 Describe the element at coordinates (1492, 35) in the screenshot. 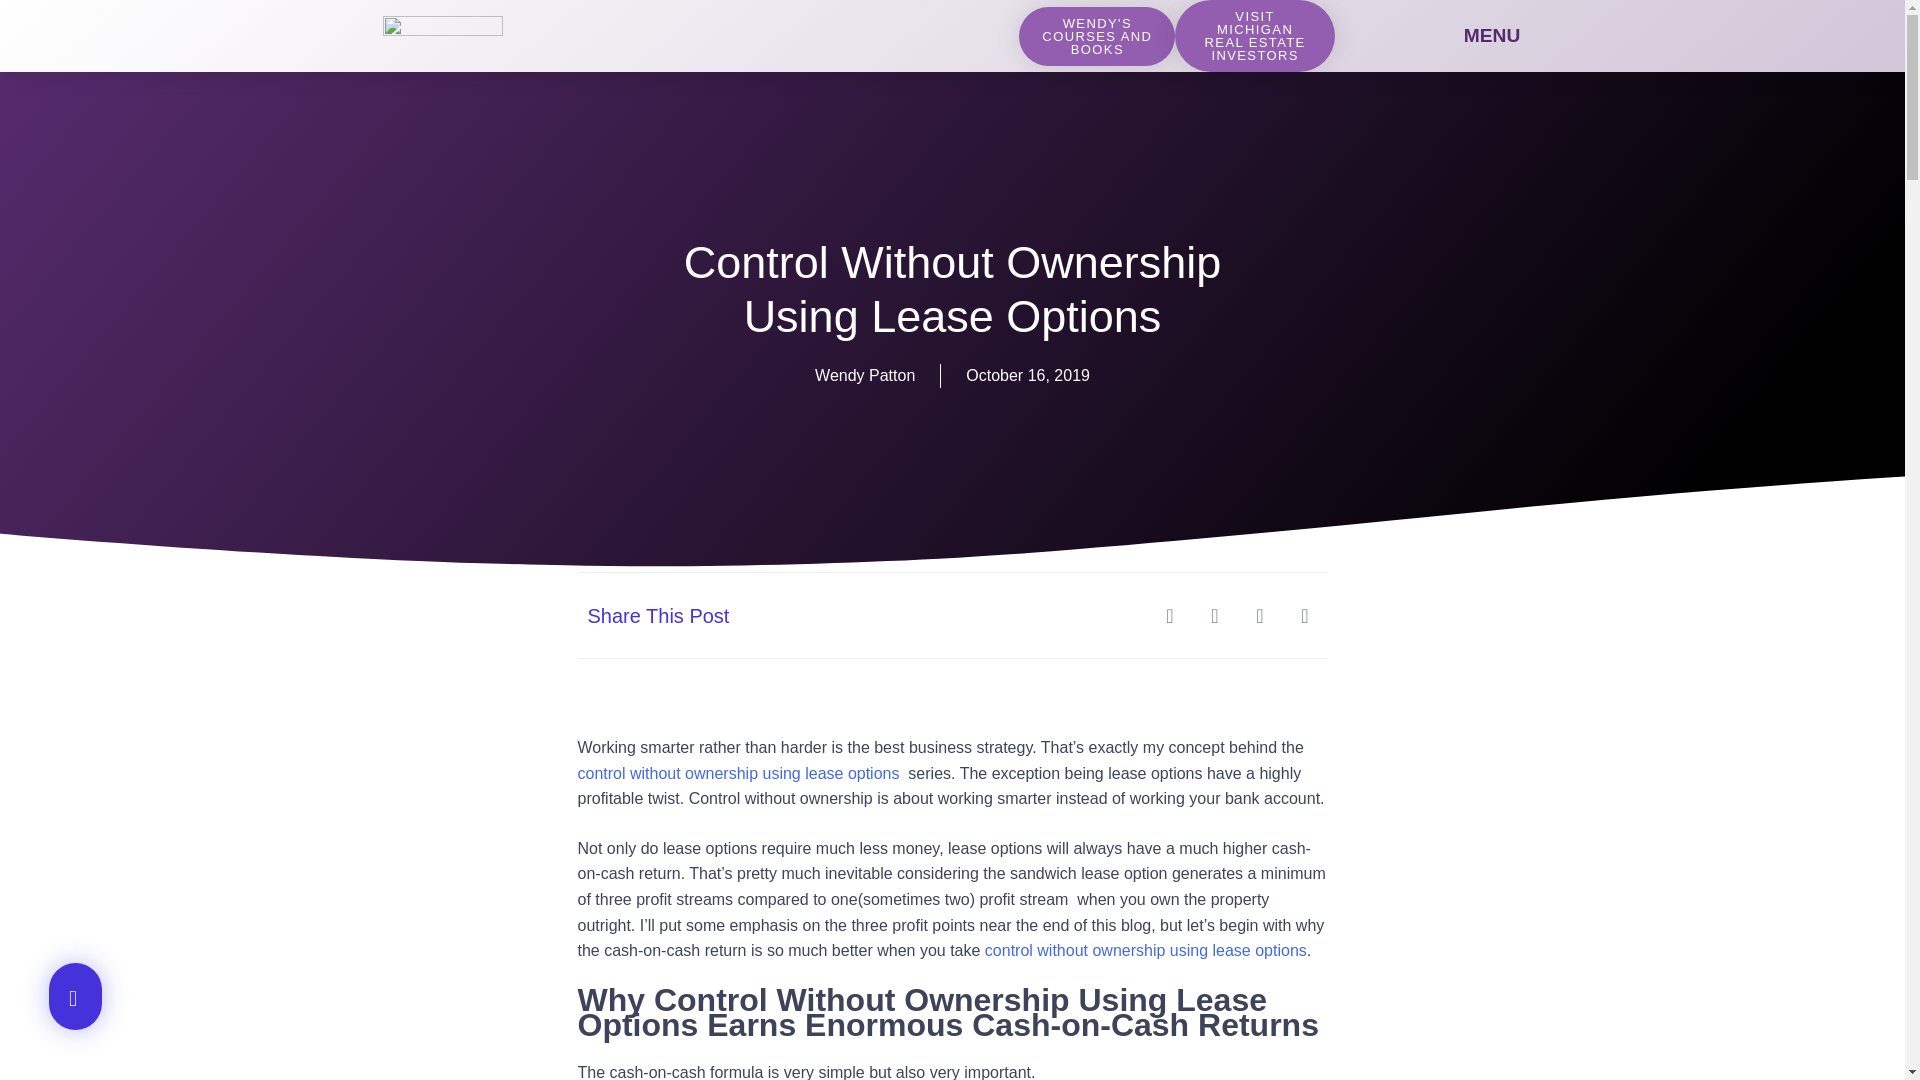

I see `MENU` at that location.